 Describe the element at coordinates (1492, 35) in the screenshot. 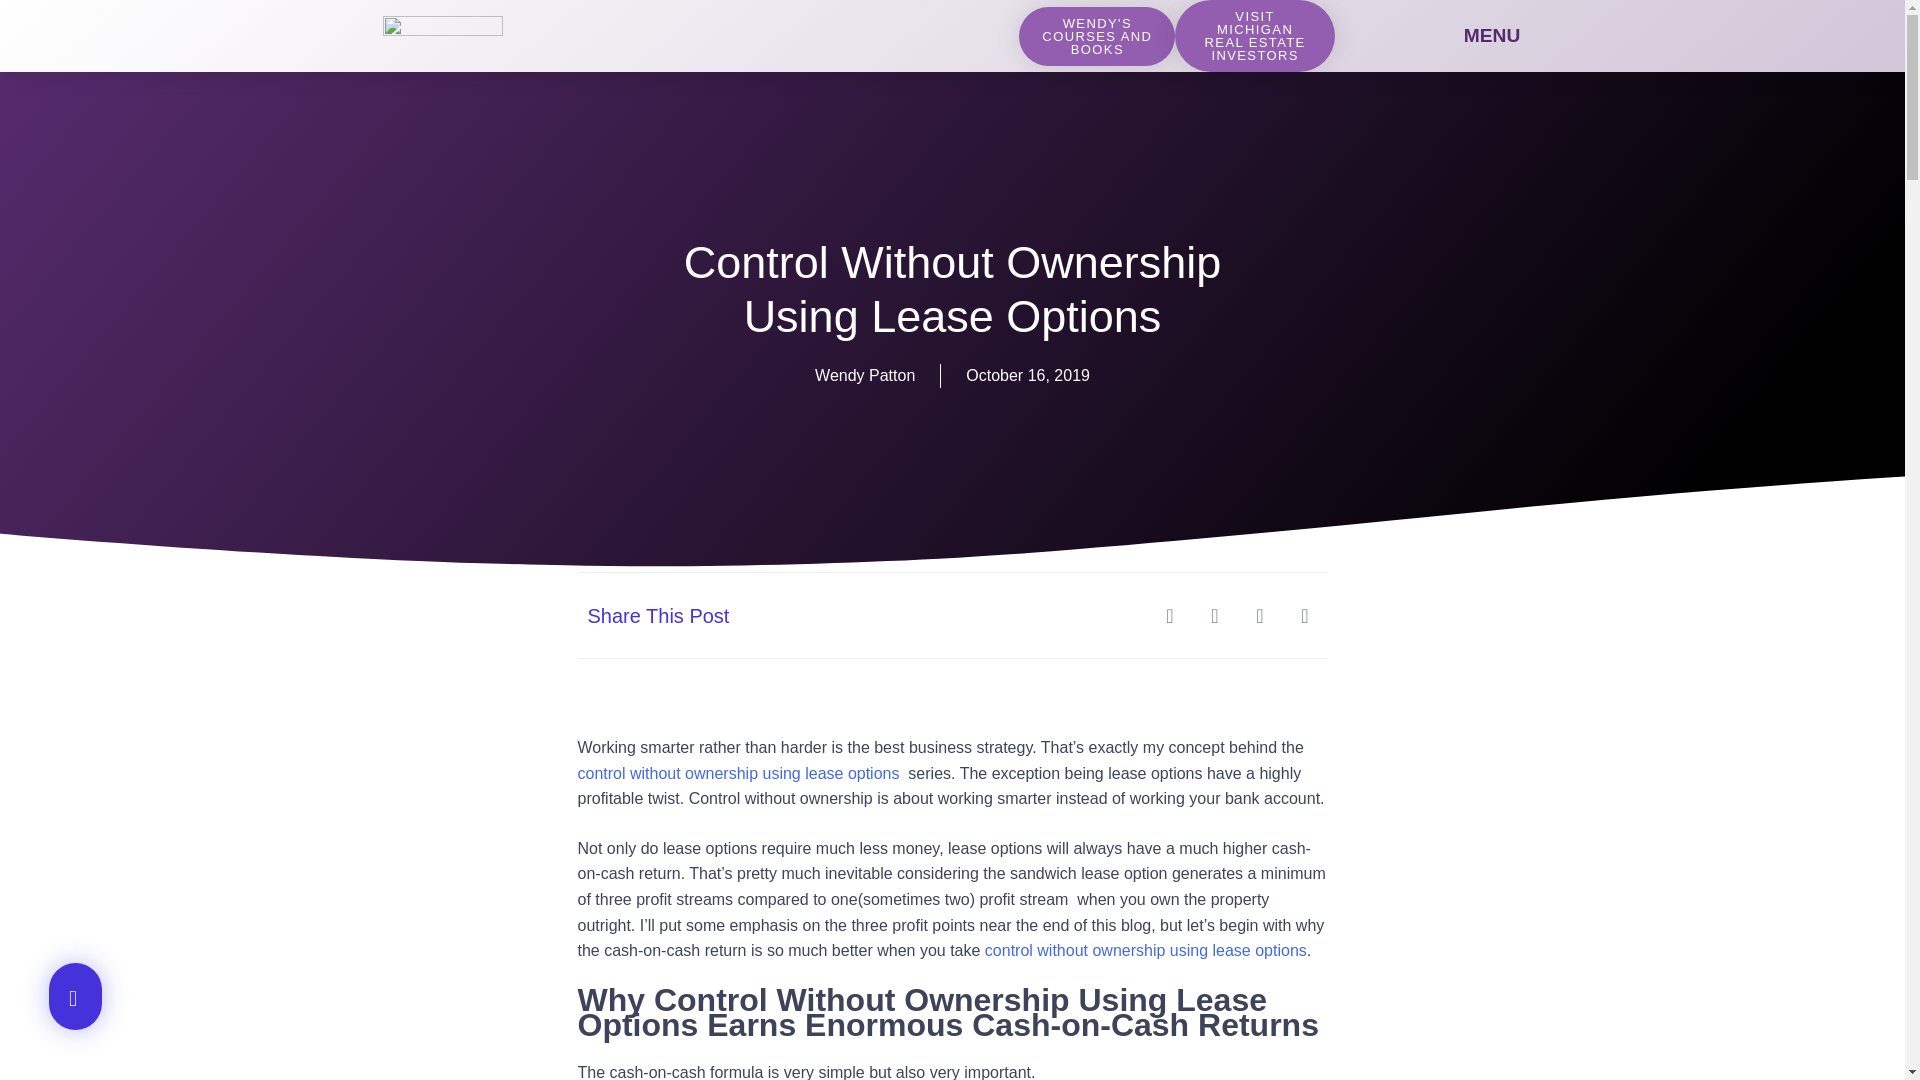

I see `MENU` at that location.